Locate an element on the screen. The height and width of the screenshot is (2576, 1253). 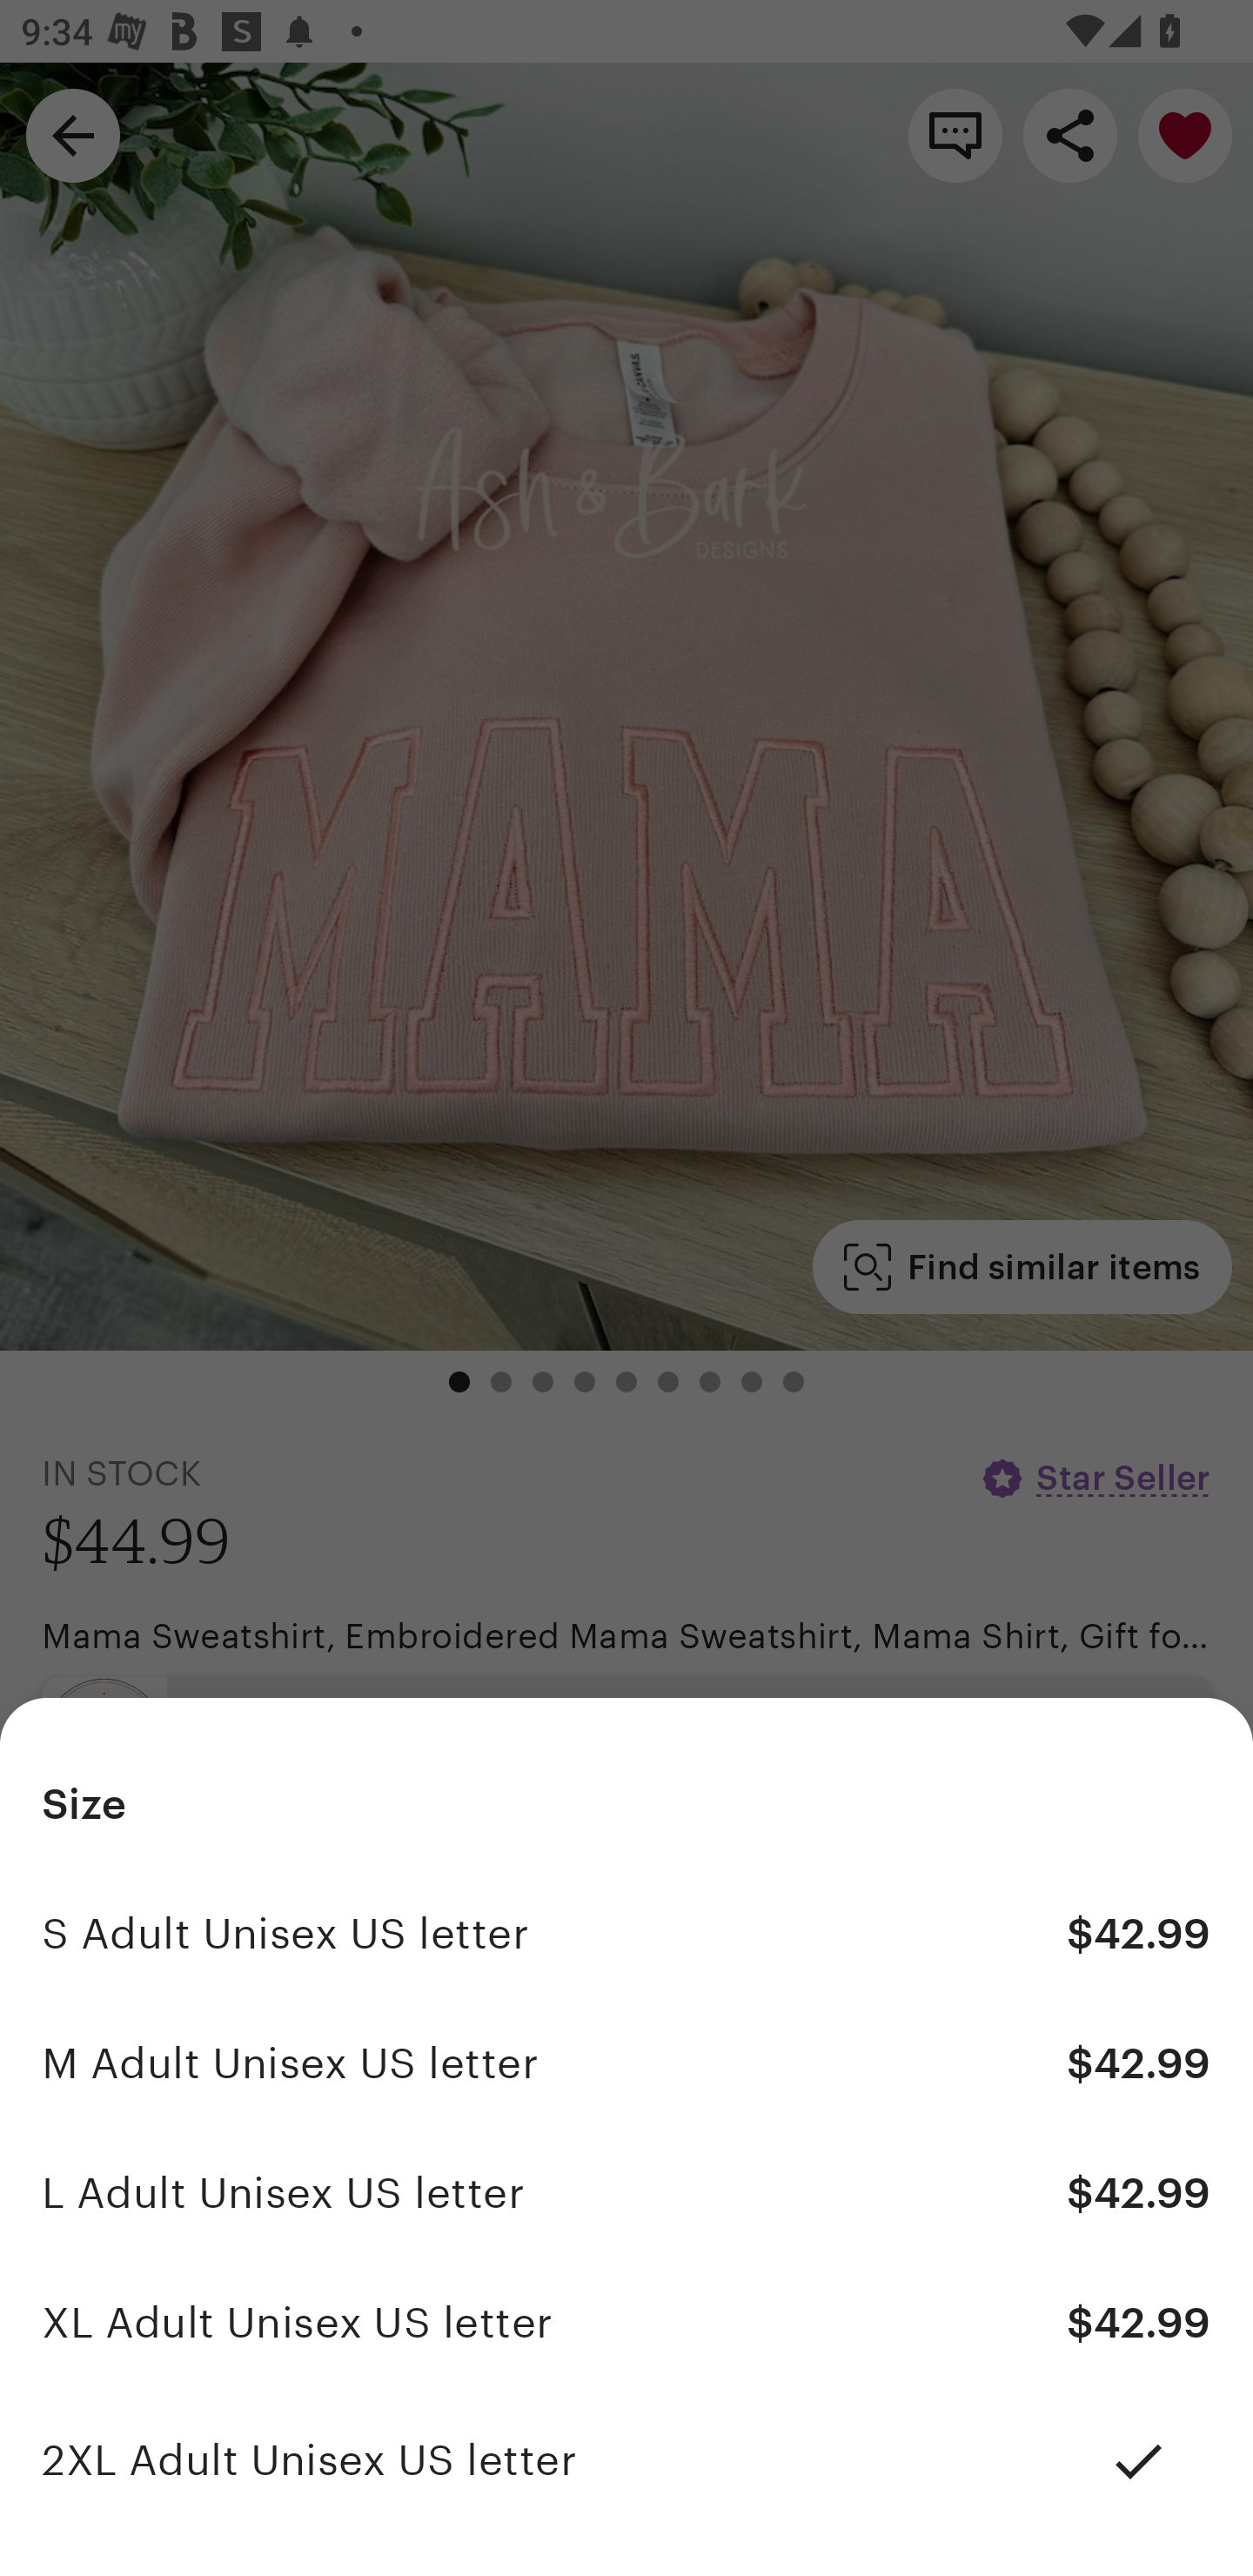
S Adult Unisex US letter $42.99 is located at coordinates (626, 1934).